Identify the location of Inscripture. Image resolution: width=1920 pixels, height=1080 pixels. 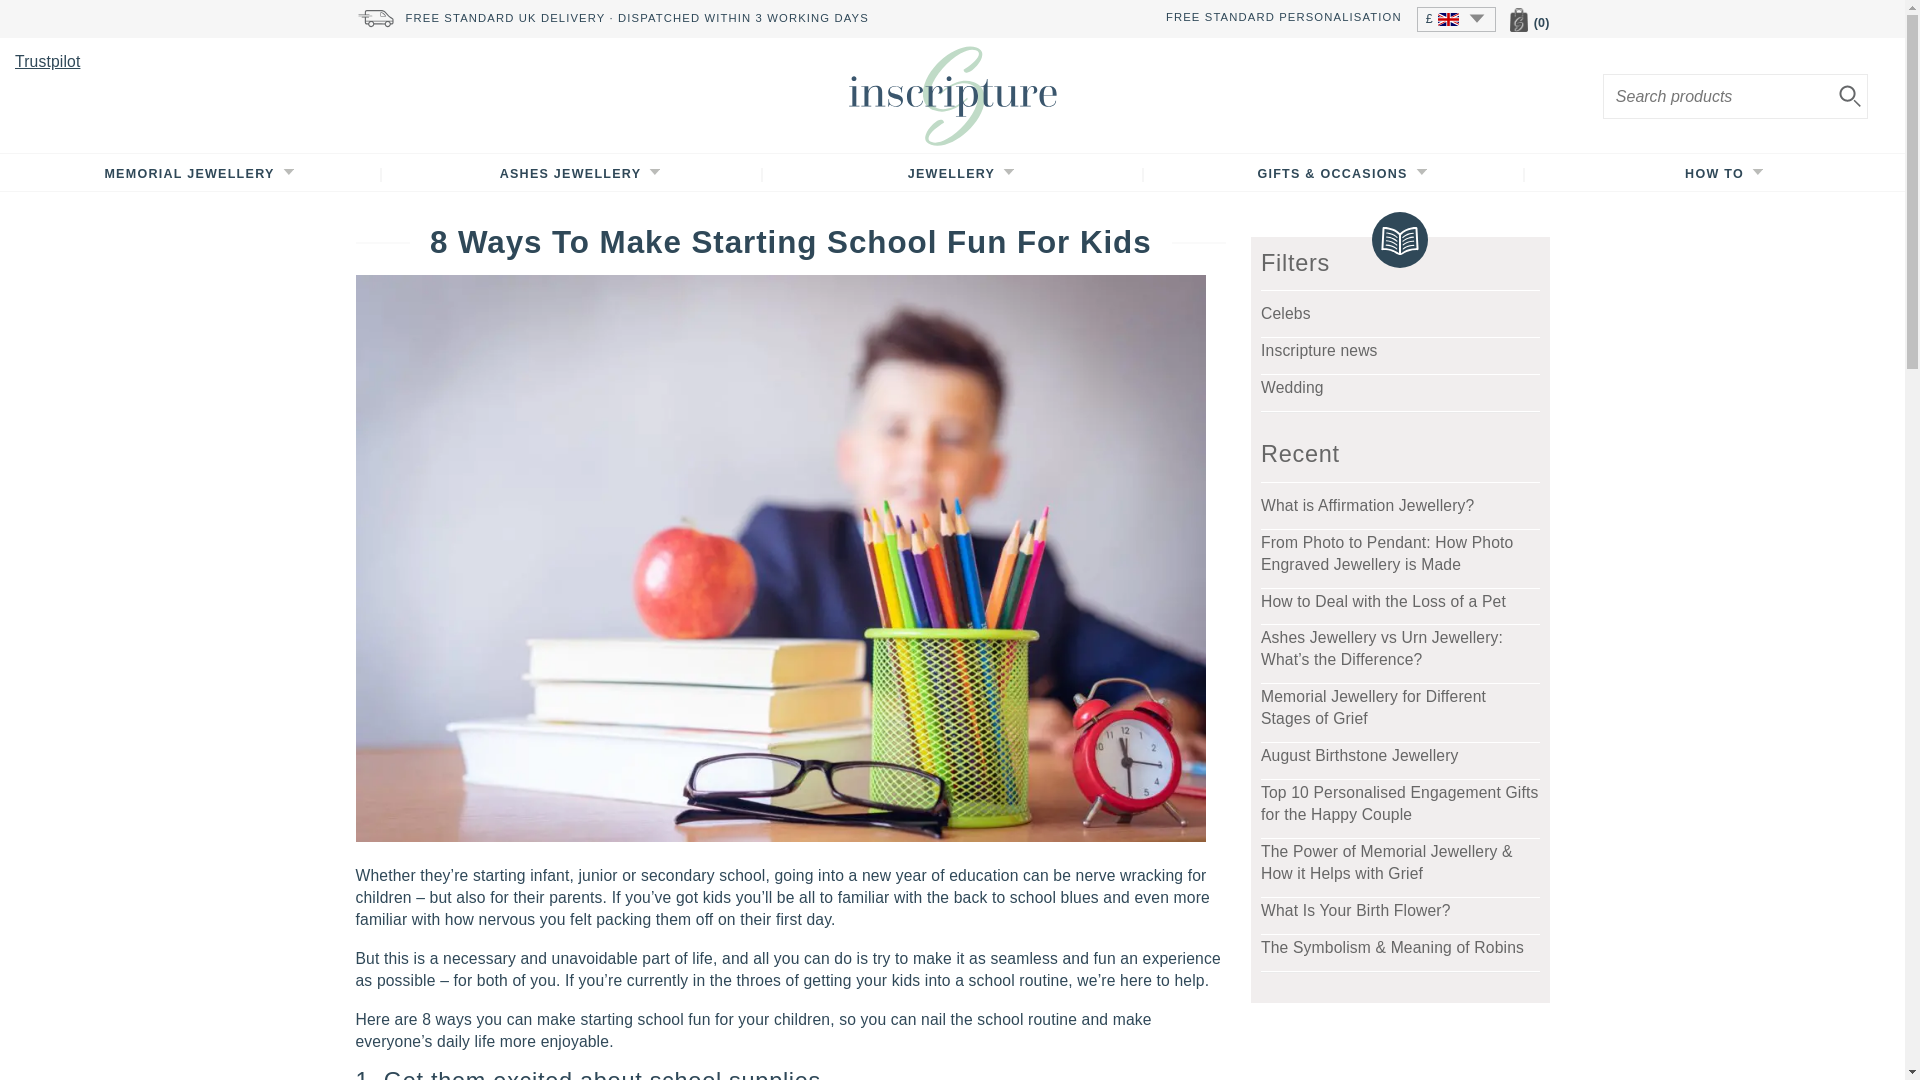
(952, 95).